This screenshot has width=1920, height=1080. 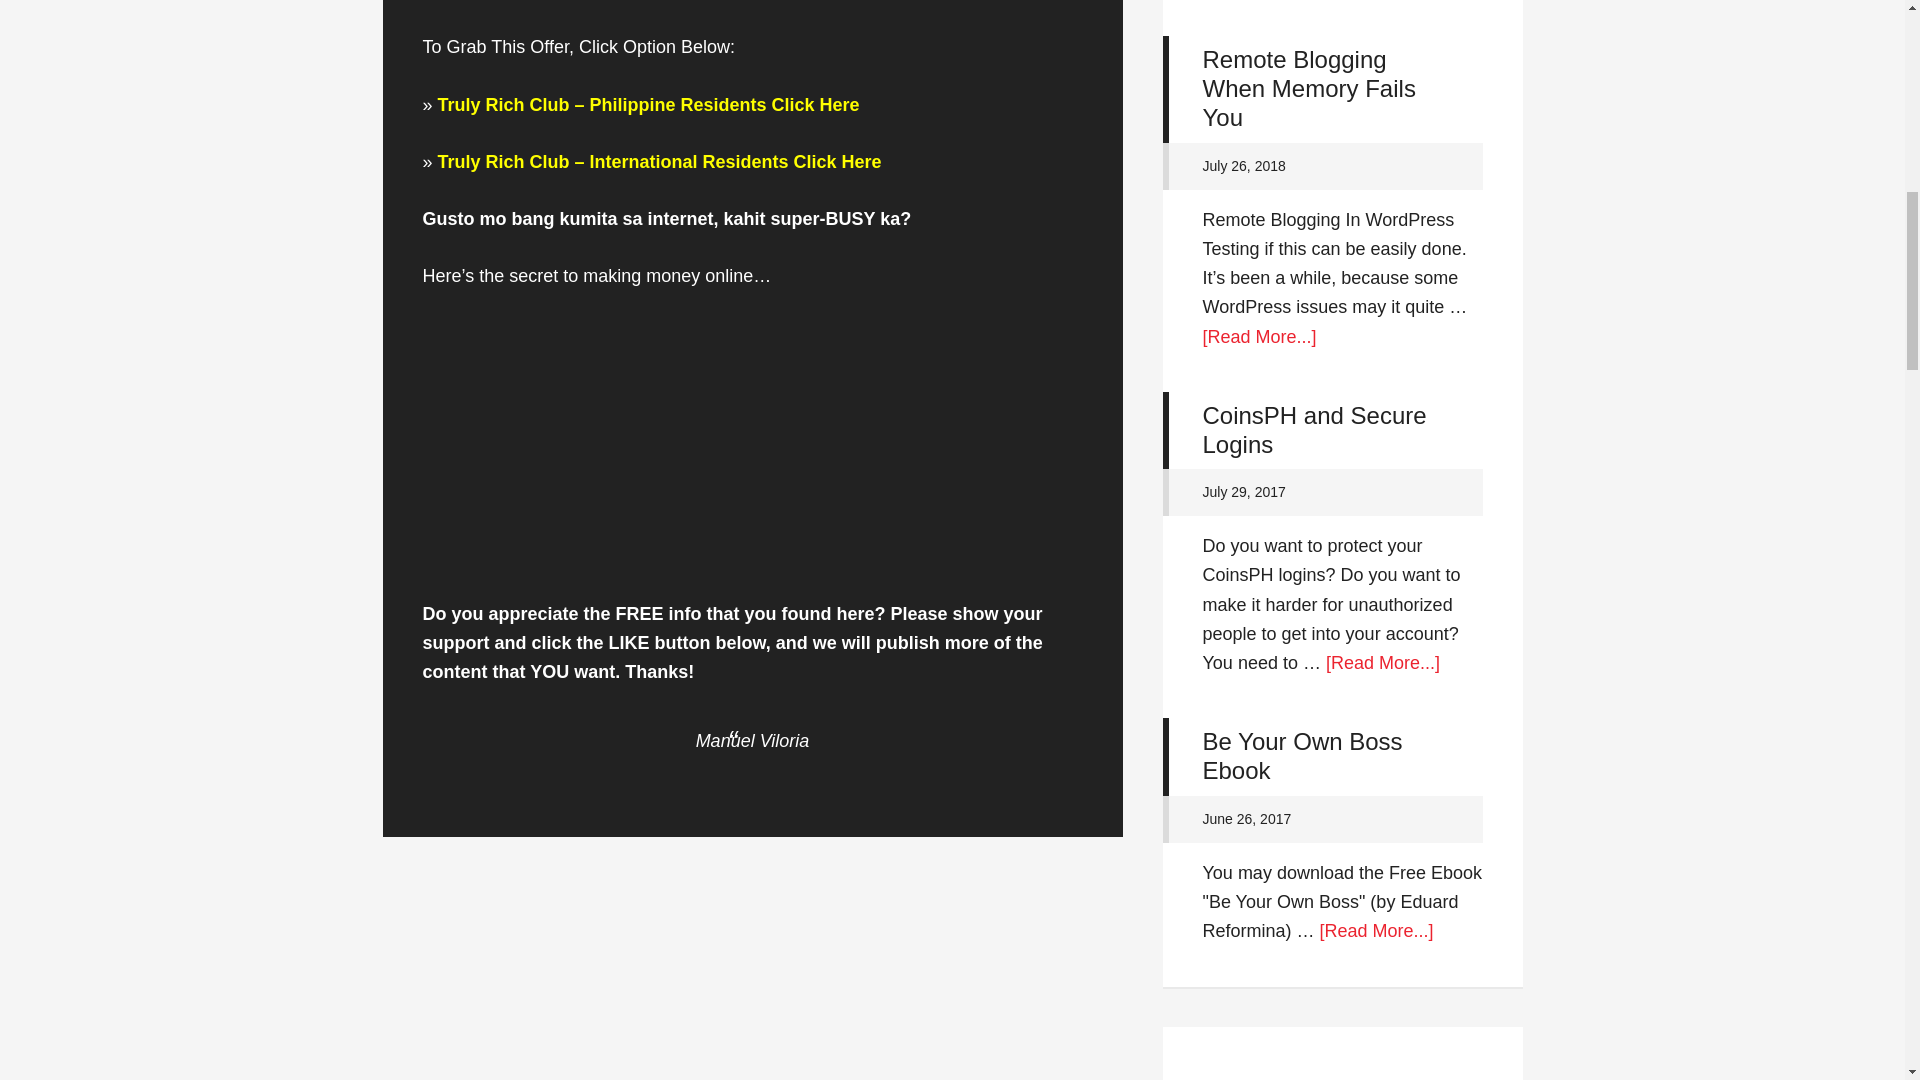 I want to click on CoinsPH and Secure Logins, so click(x=1314, y=429).